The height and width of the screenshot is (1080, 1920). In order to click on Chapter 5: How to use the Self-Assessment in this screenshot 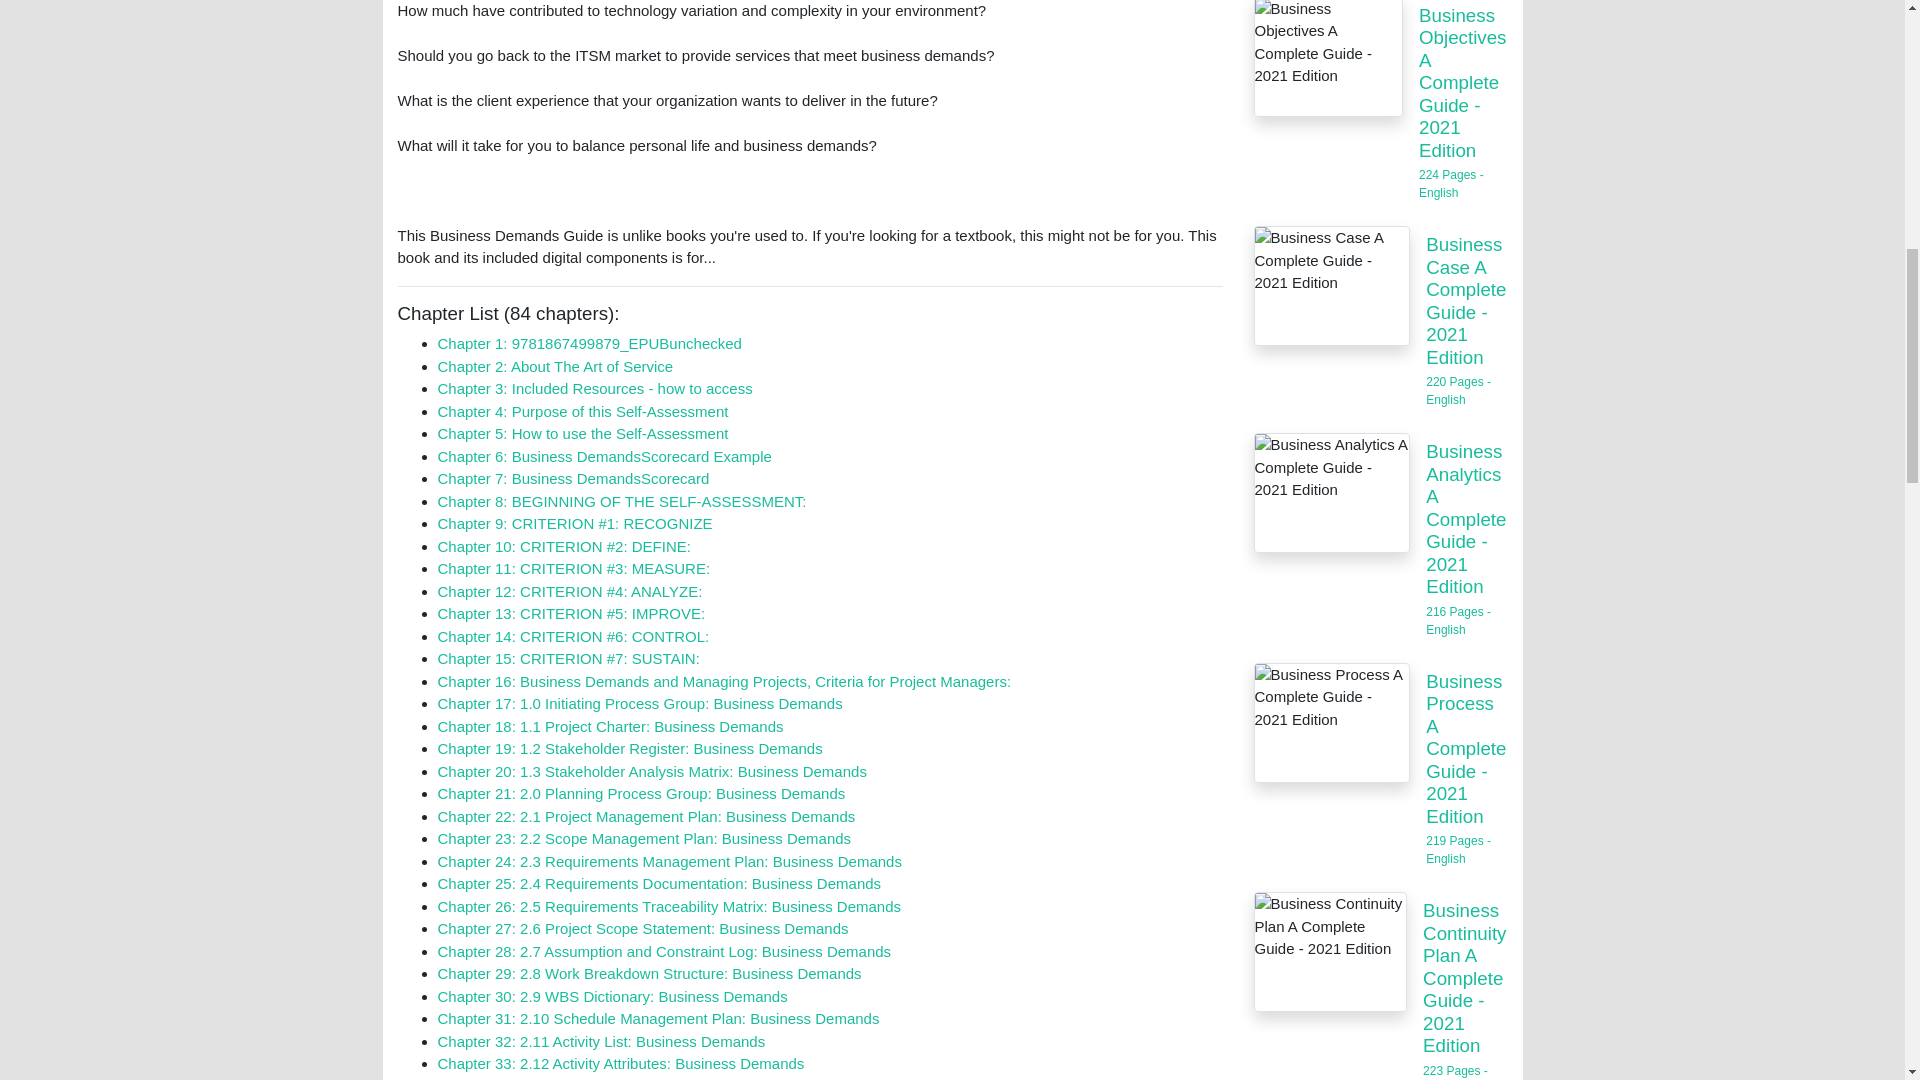, I will do `click(583, 433)`.